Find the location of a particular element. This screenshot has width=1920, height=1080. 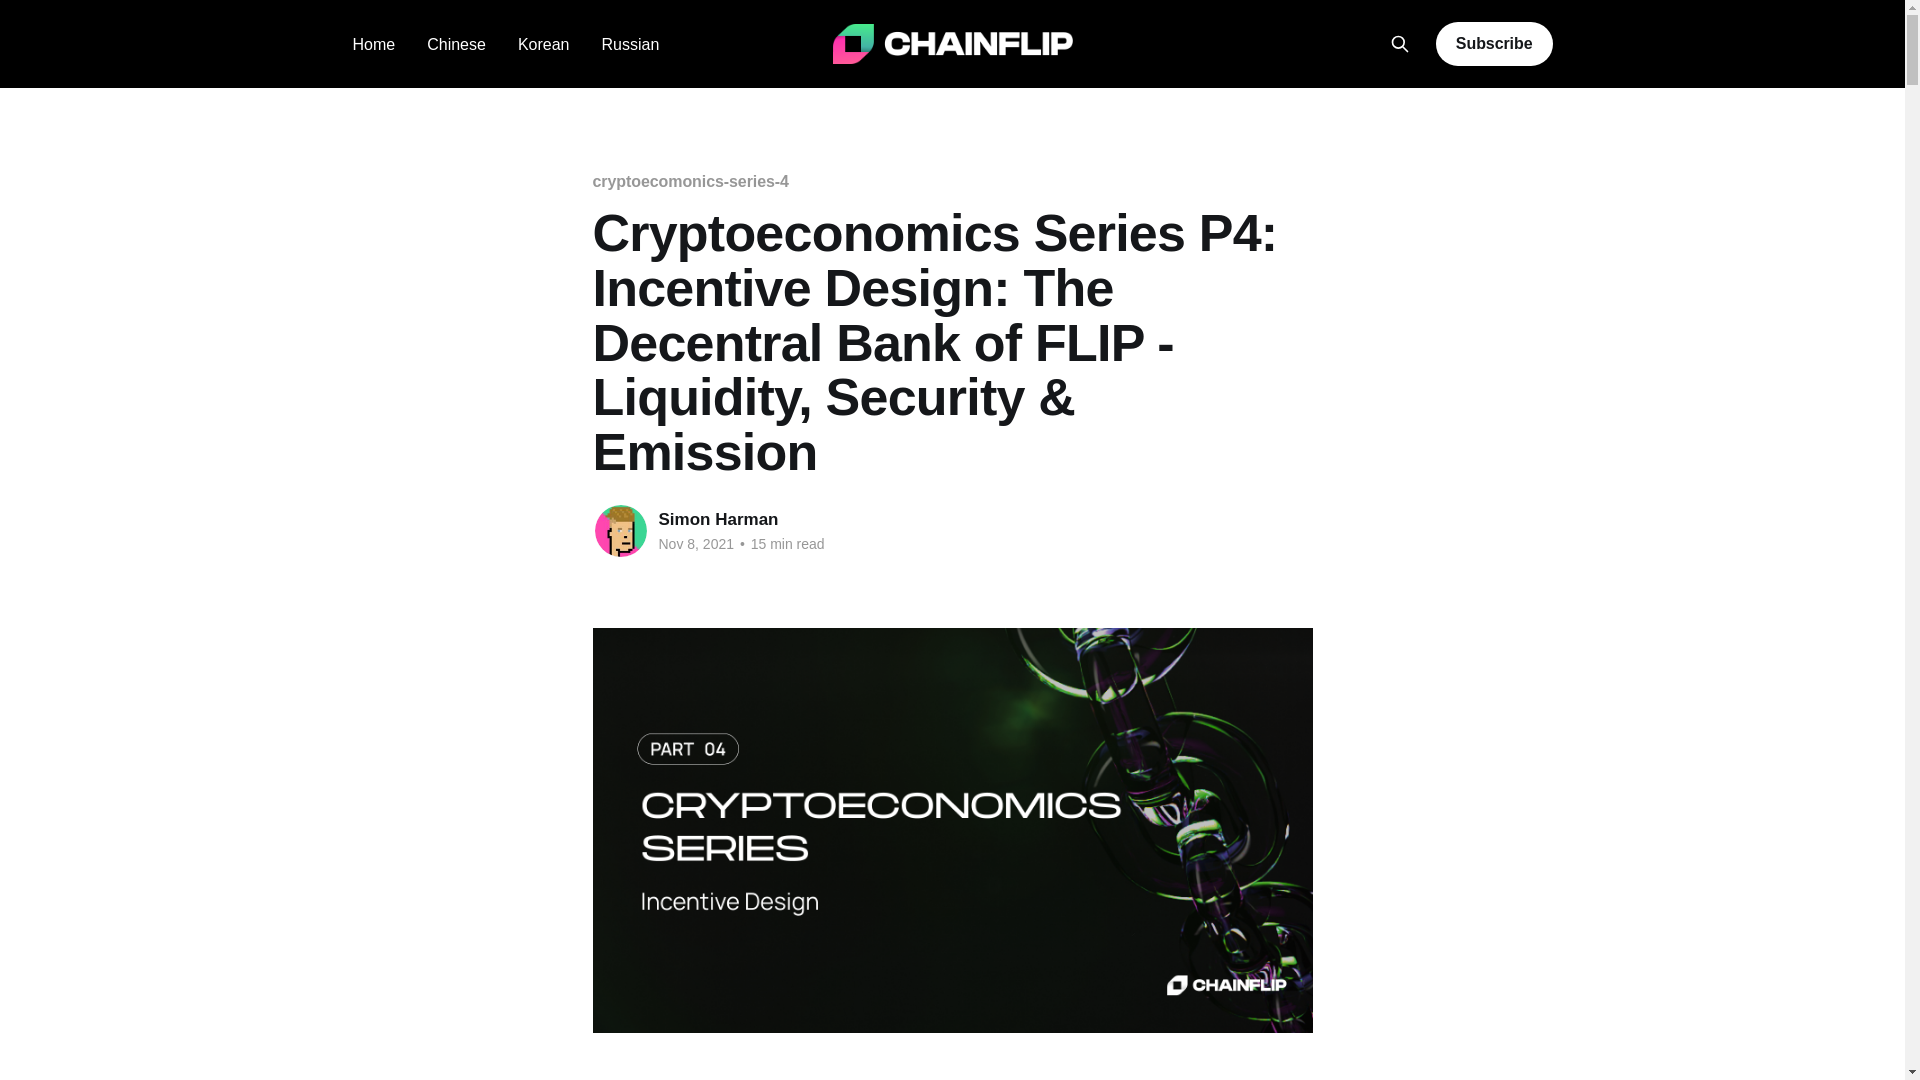

Chinese is located at coordinates (456, 44).